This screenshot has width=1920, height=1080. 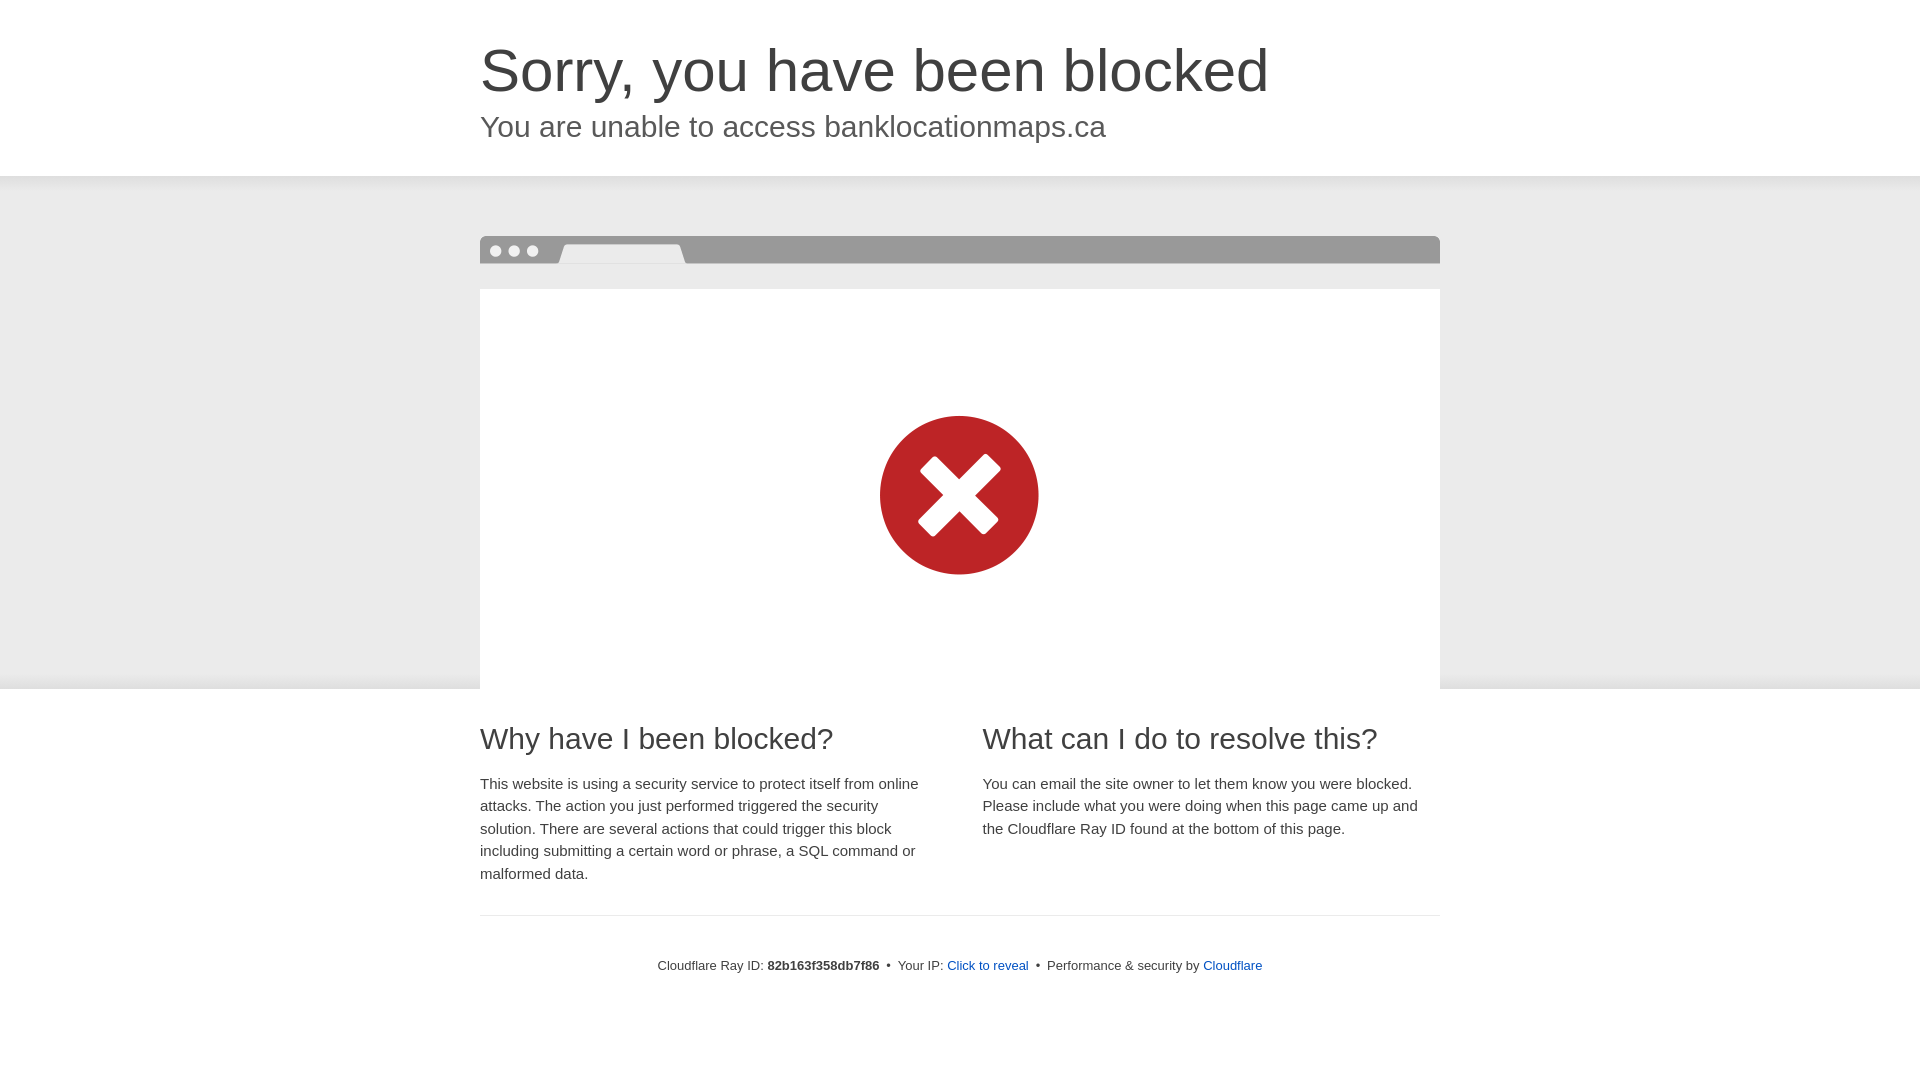 I want to click on Click to reveal, so click(x=988, y=966).